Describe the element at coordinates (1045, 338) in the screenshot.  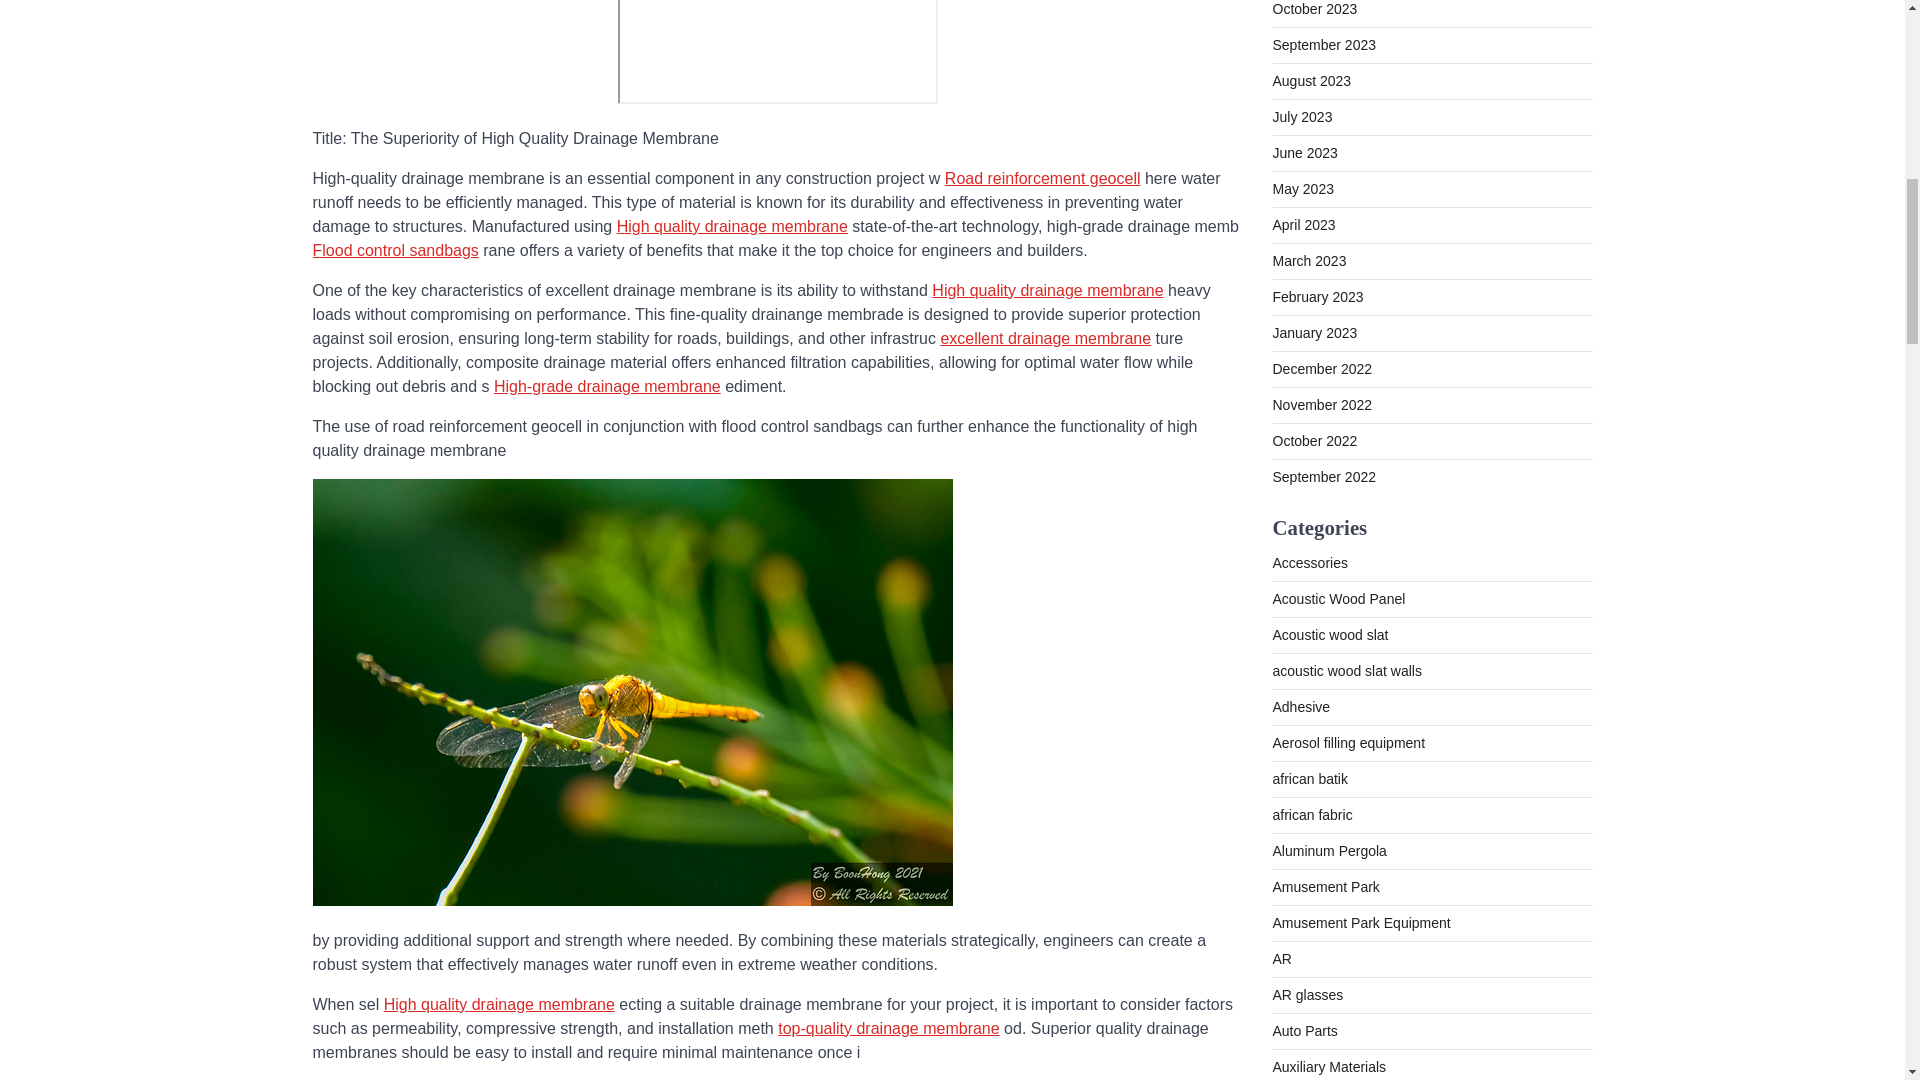
I see `excellent drainage membrane` at that location.